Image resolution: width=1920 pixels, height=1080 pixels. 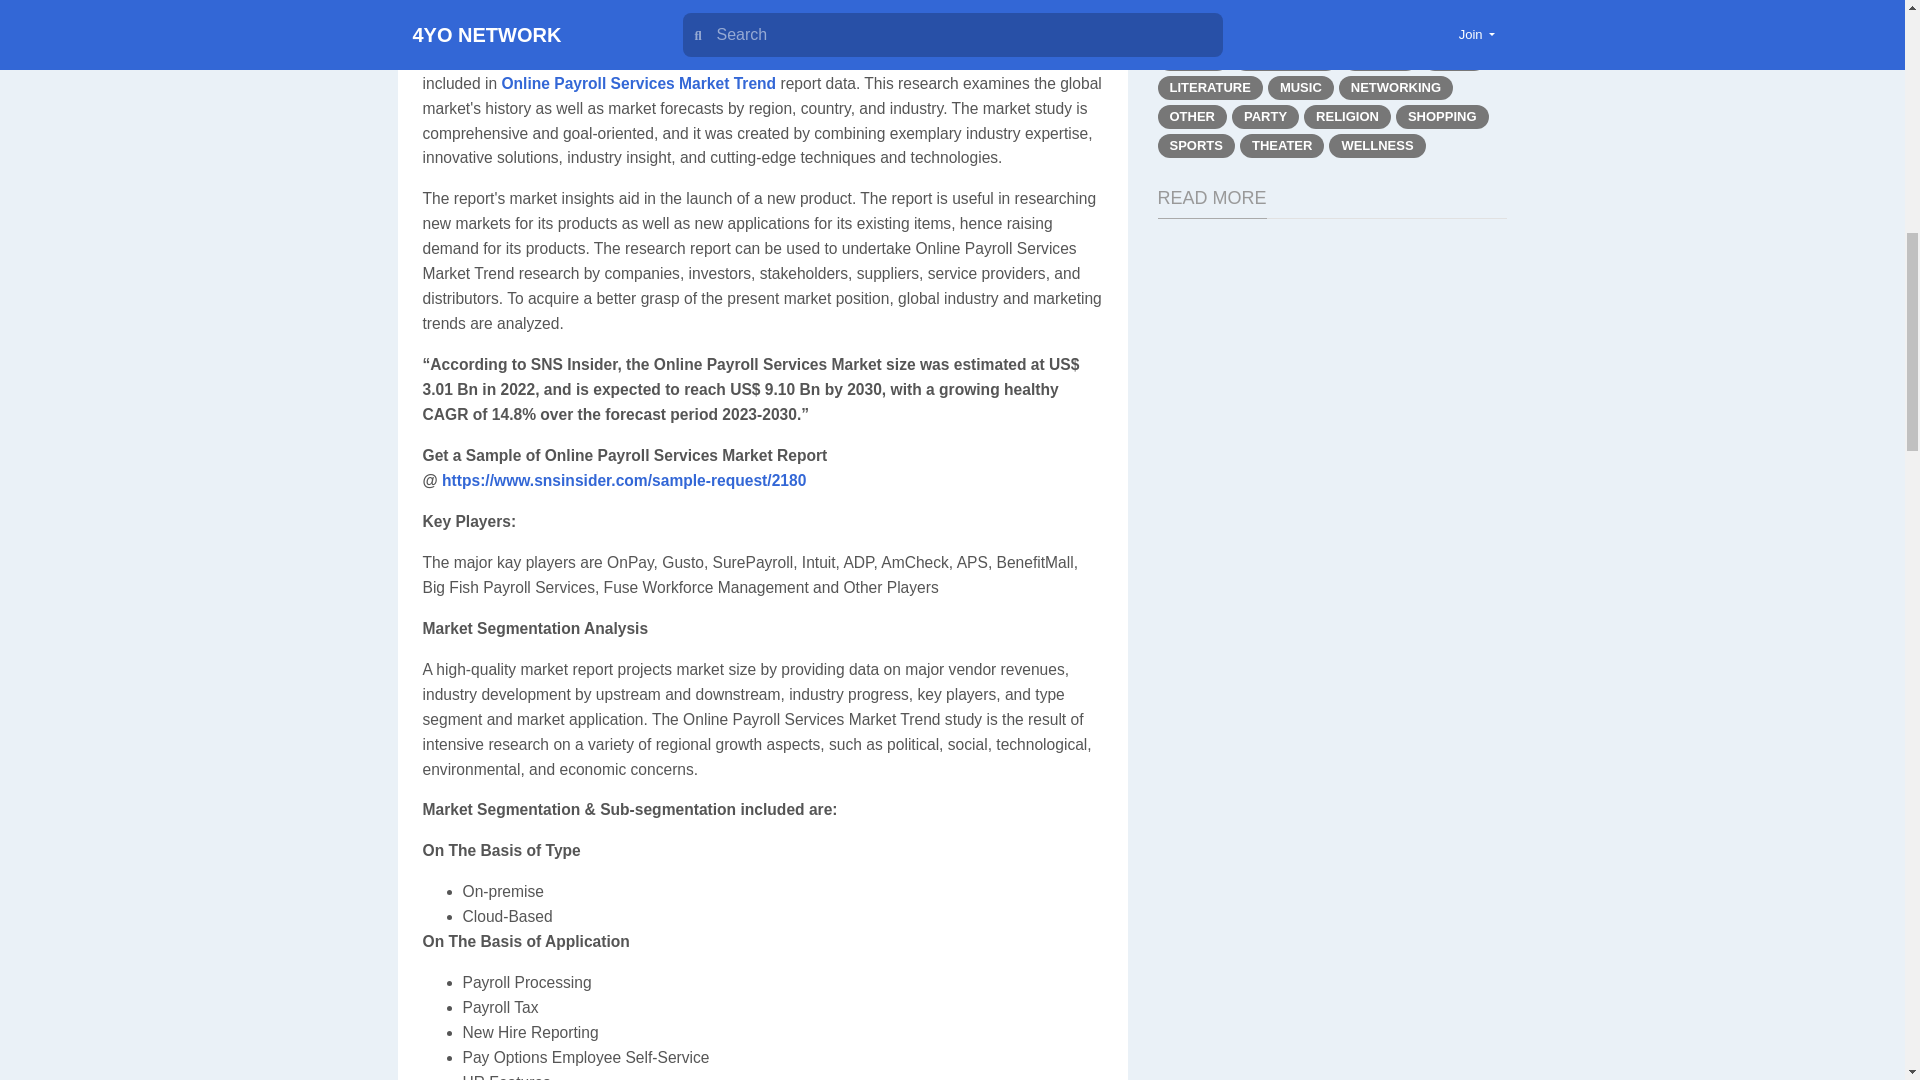 I want to click on Online Payroll Services Market Trend, so click(x=638, y=82).